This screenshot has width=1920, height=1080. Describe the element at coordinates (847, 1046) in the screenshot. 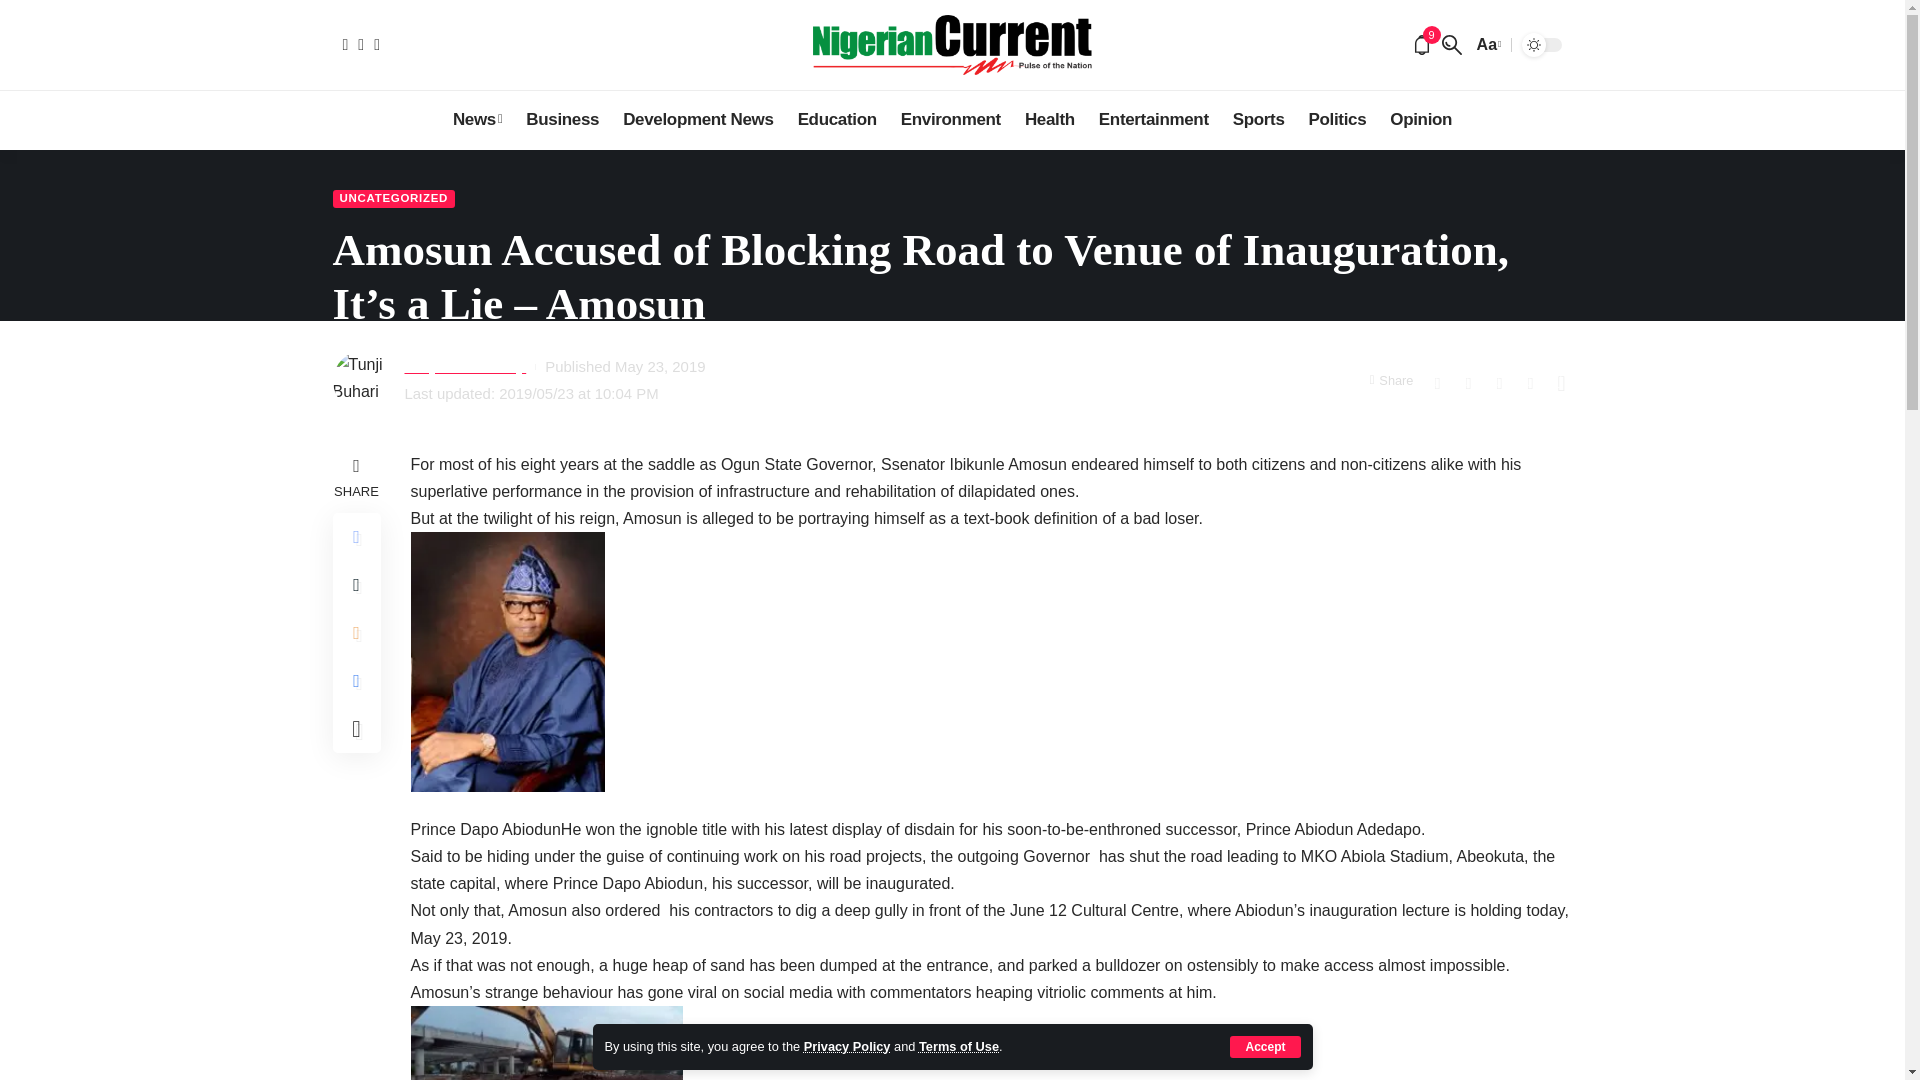

I see `Privacy Policy` at that location.